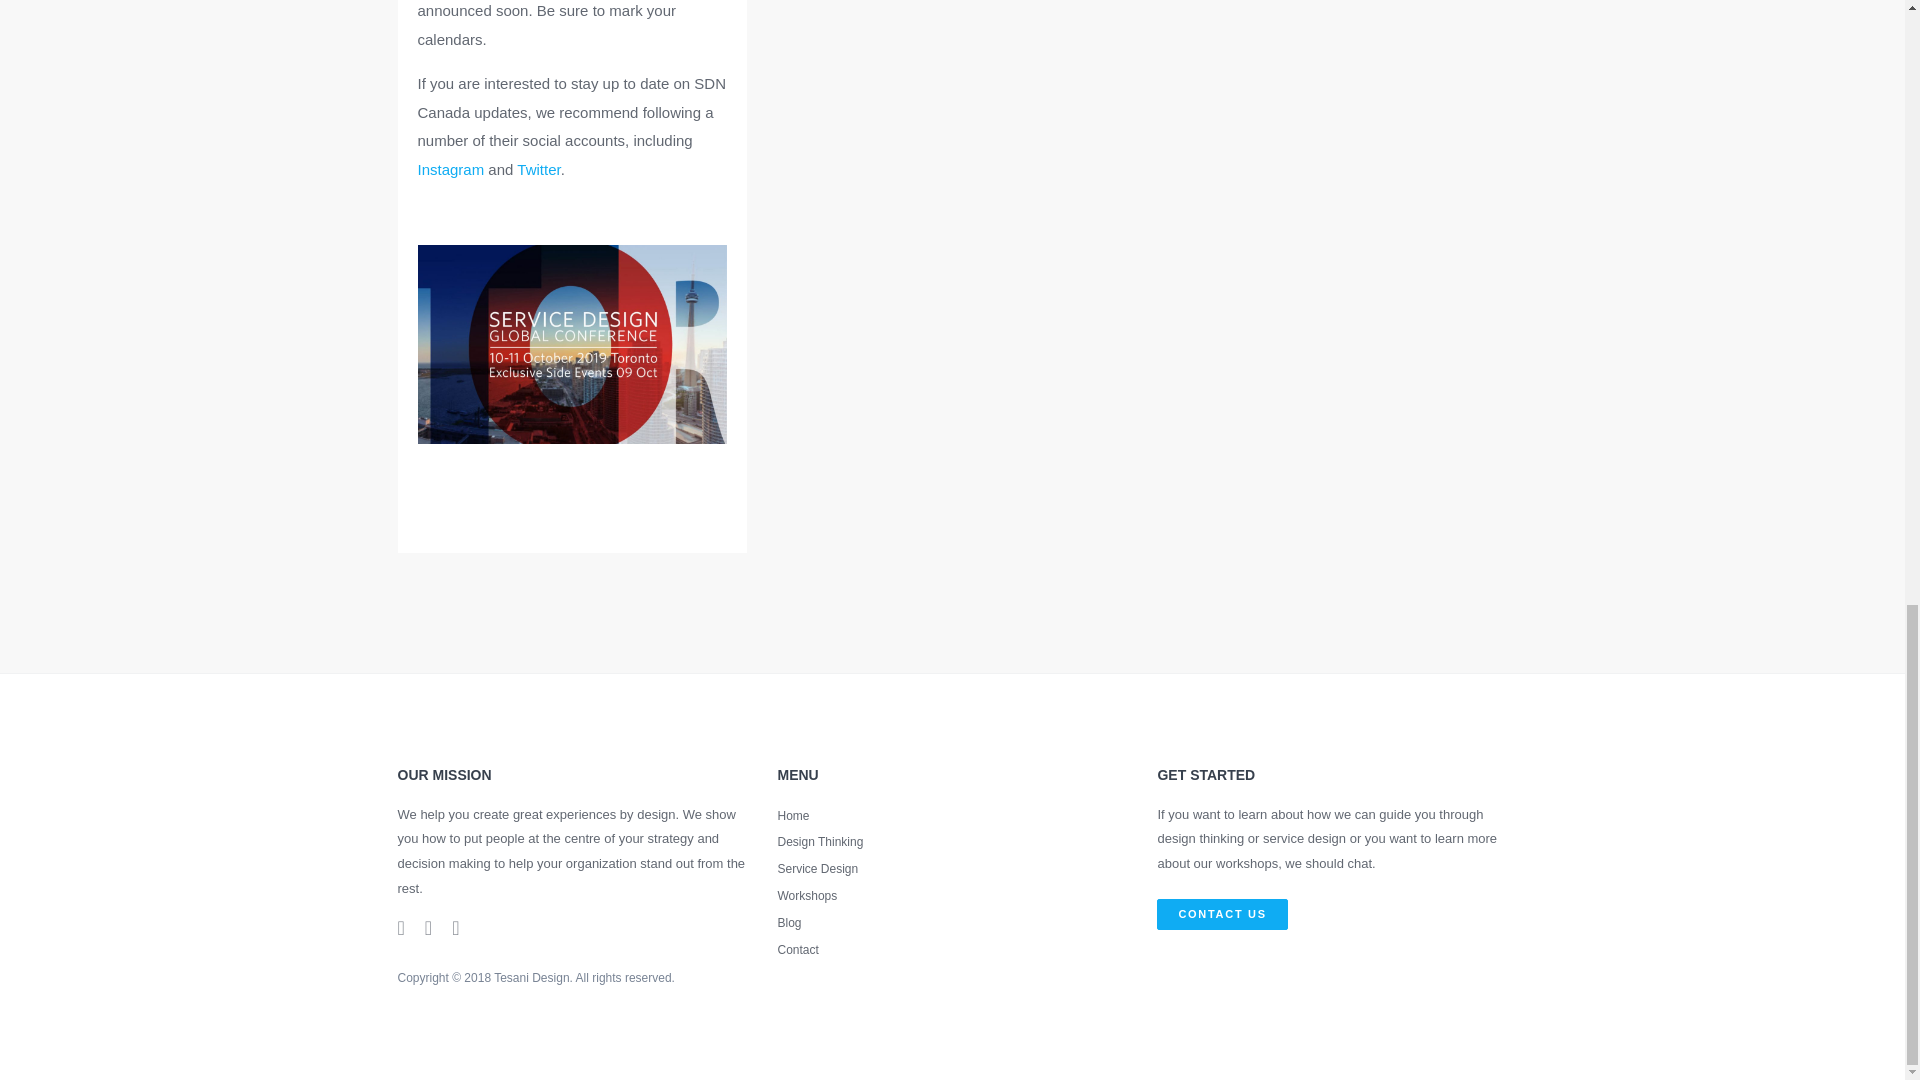 The height and width of the screenshot is (1080, 1920). Describe the element at coordinates (952, 896) in the screenshot. I see `Workshops` at that location.